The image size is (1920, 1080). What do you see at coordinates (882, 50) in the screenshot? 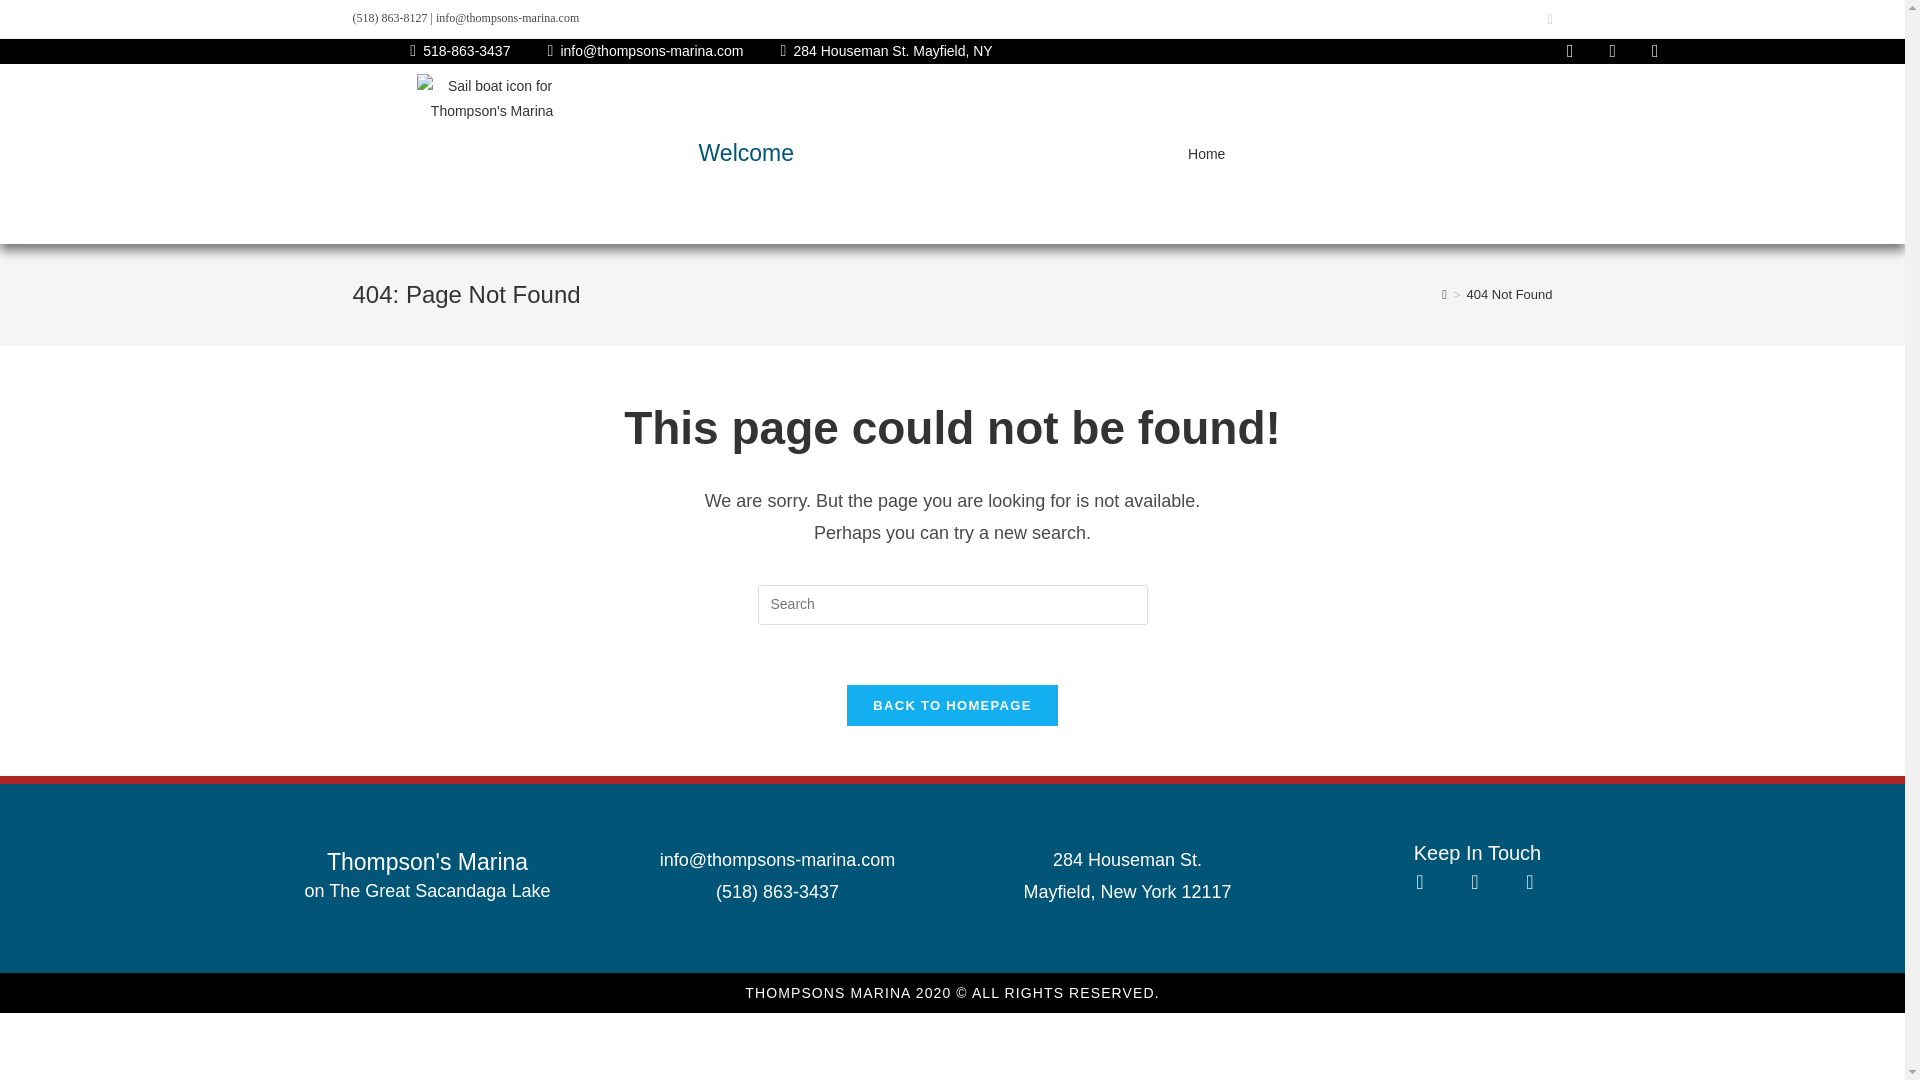
I see `284 Houseman St. Mayfield, NY` at bounding box center [882, 50].